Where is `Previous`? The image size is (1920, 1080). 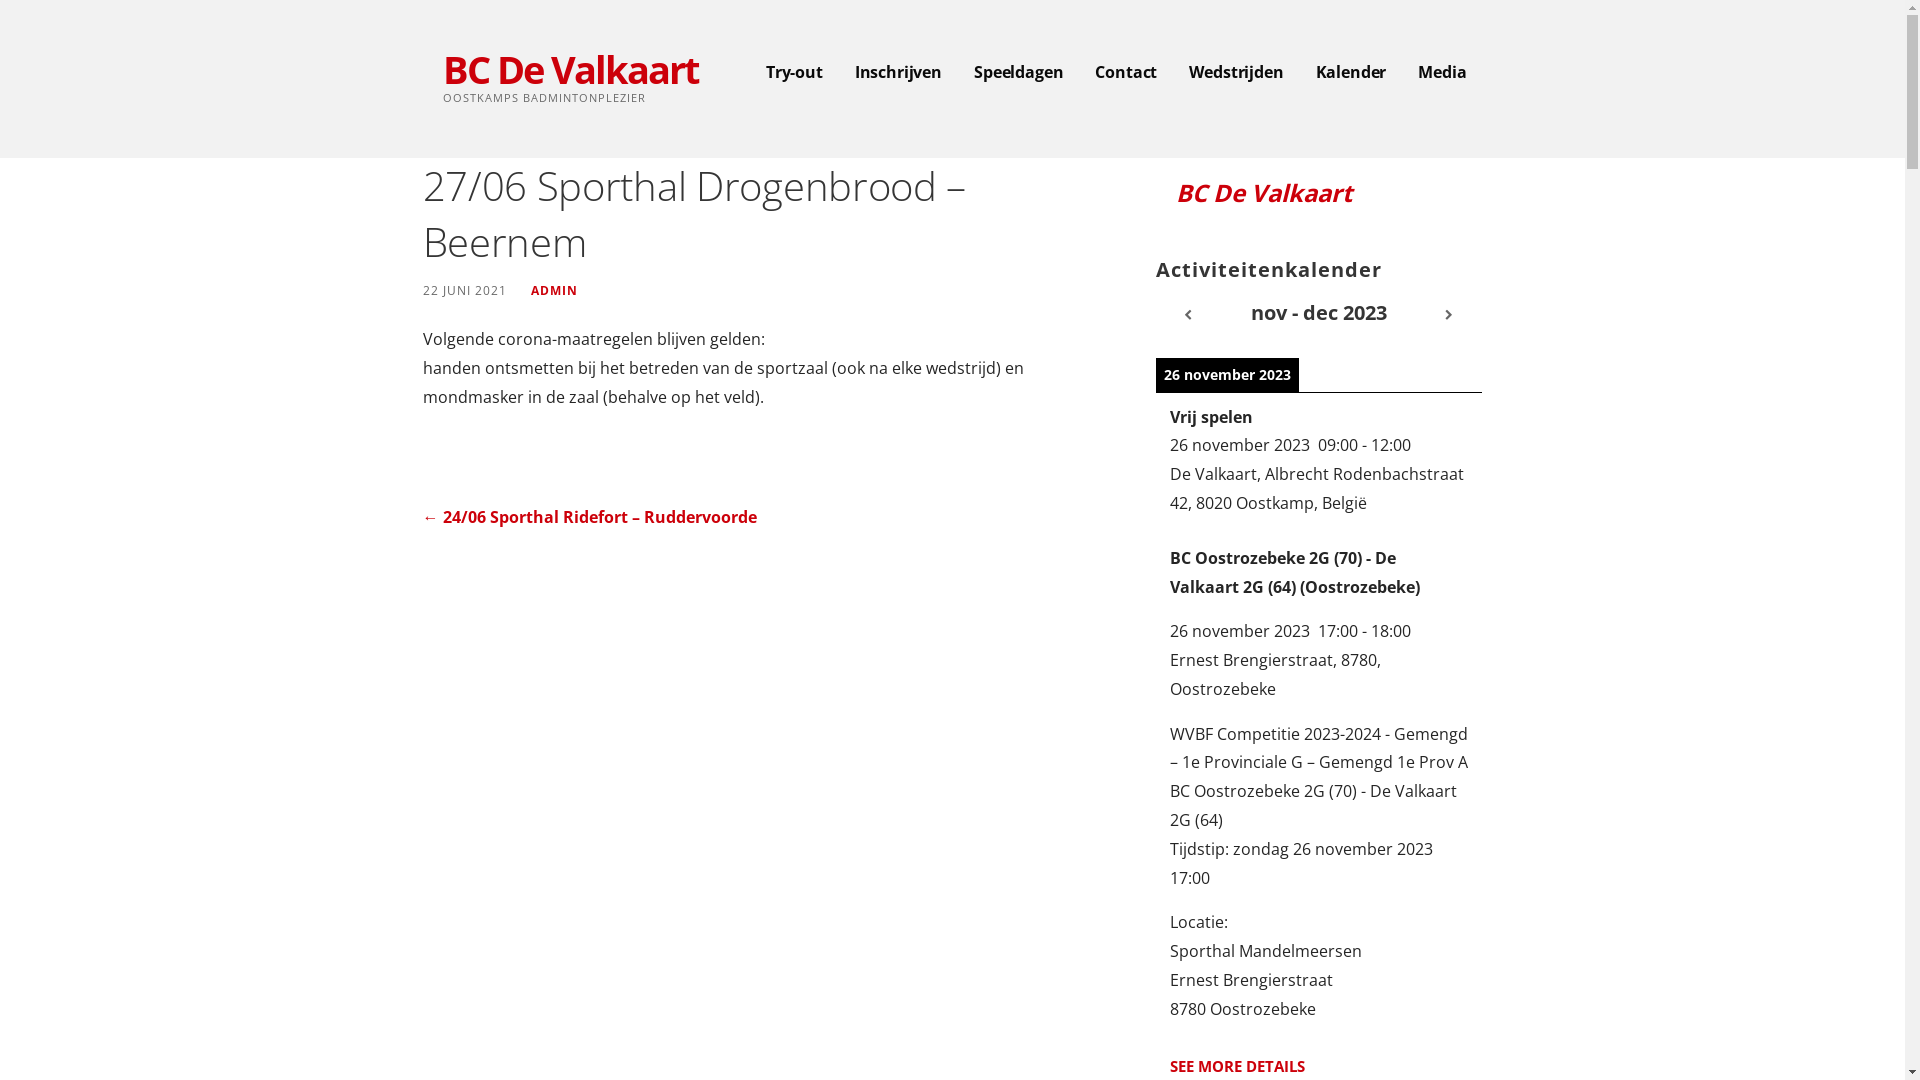
Previous is located at coordinates (1188, 314).